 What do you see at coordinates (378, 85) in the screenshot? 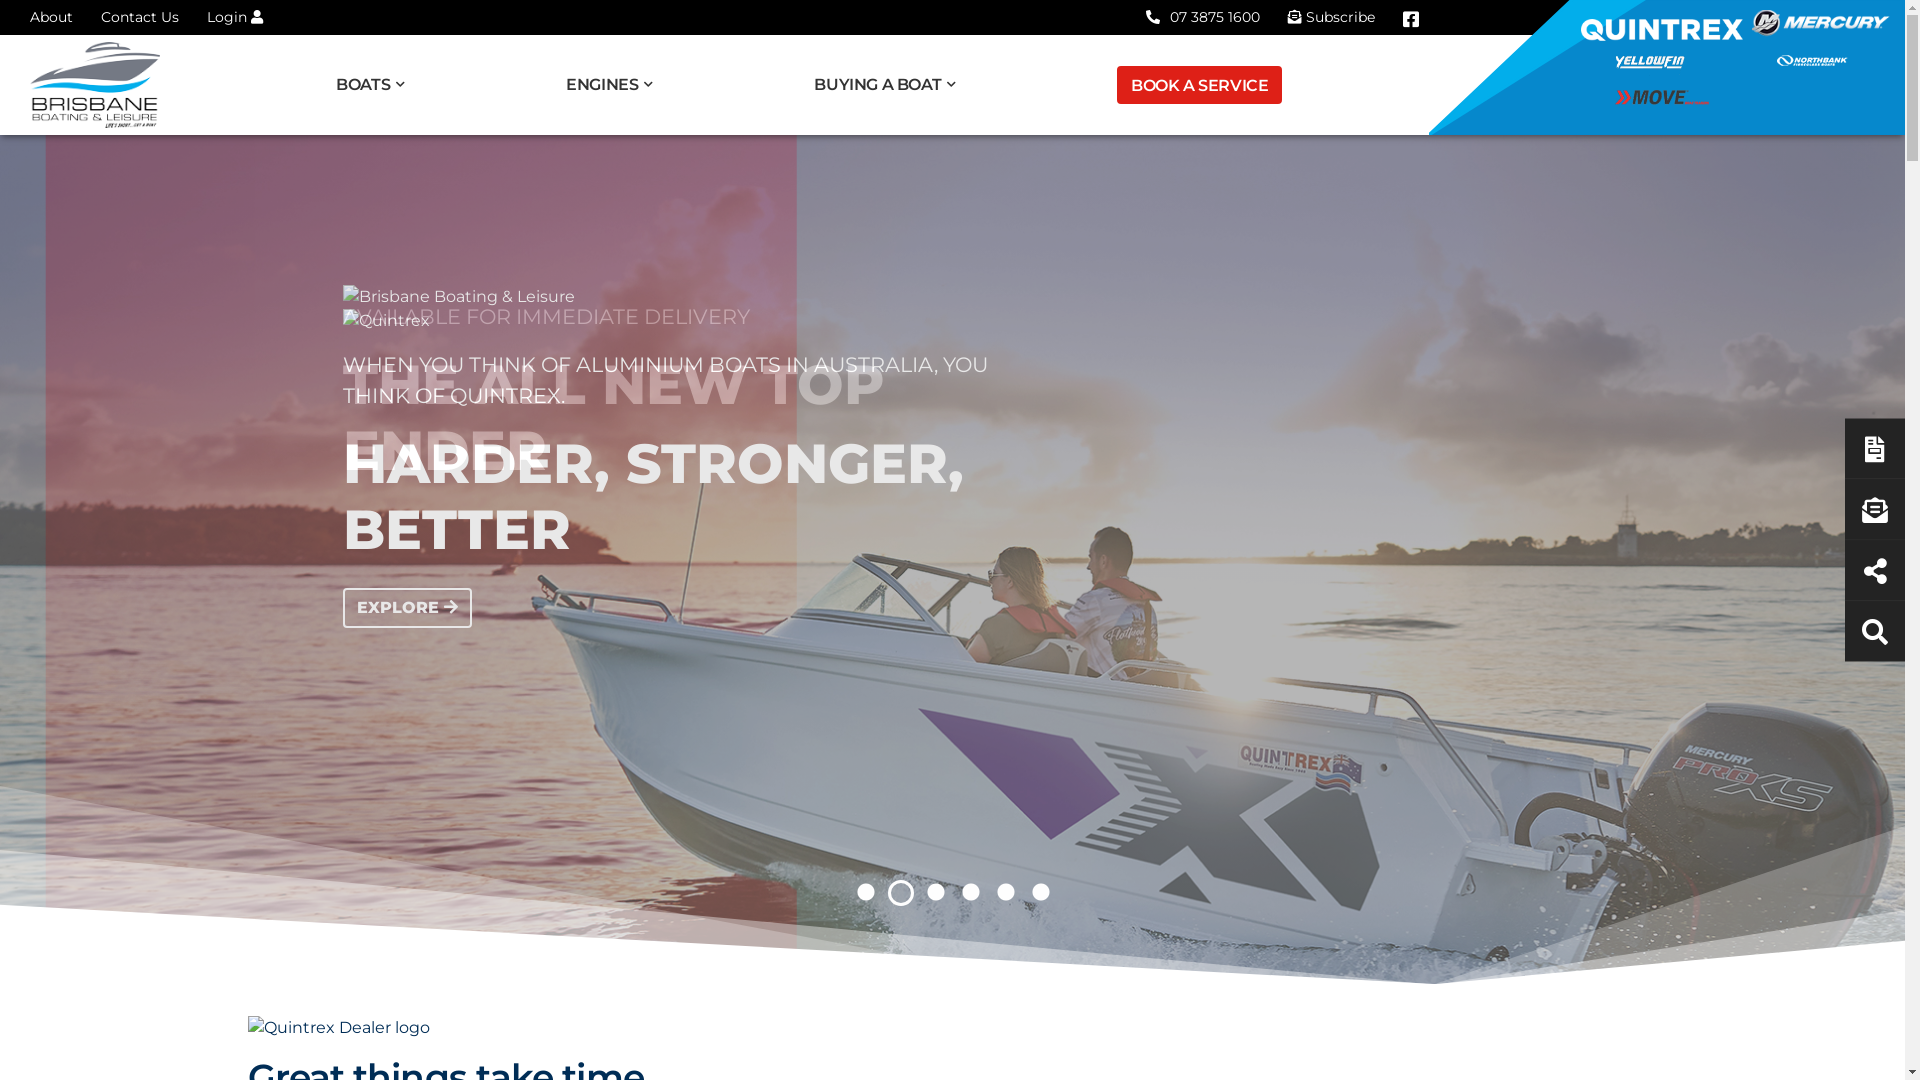
I see `BOATS` at bounding box center [378, 85].